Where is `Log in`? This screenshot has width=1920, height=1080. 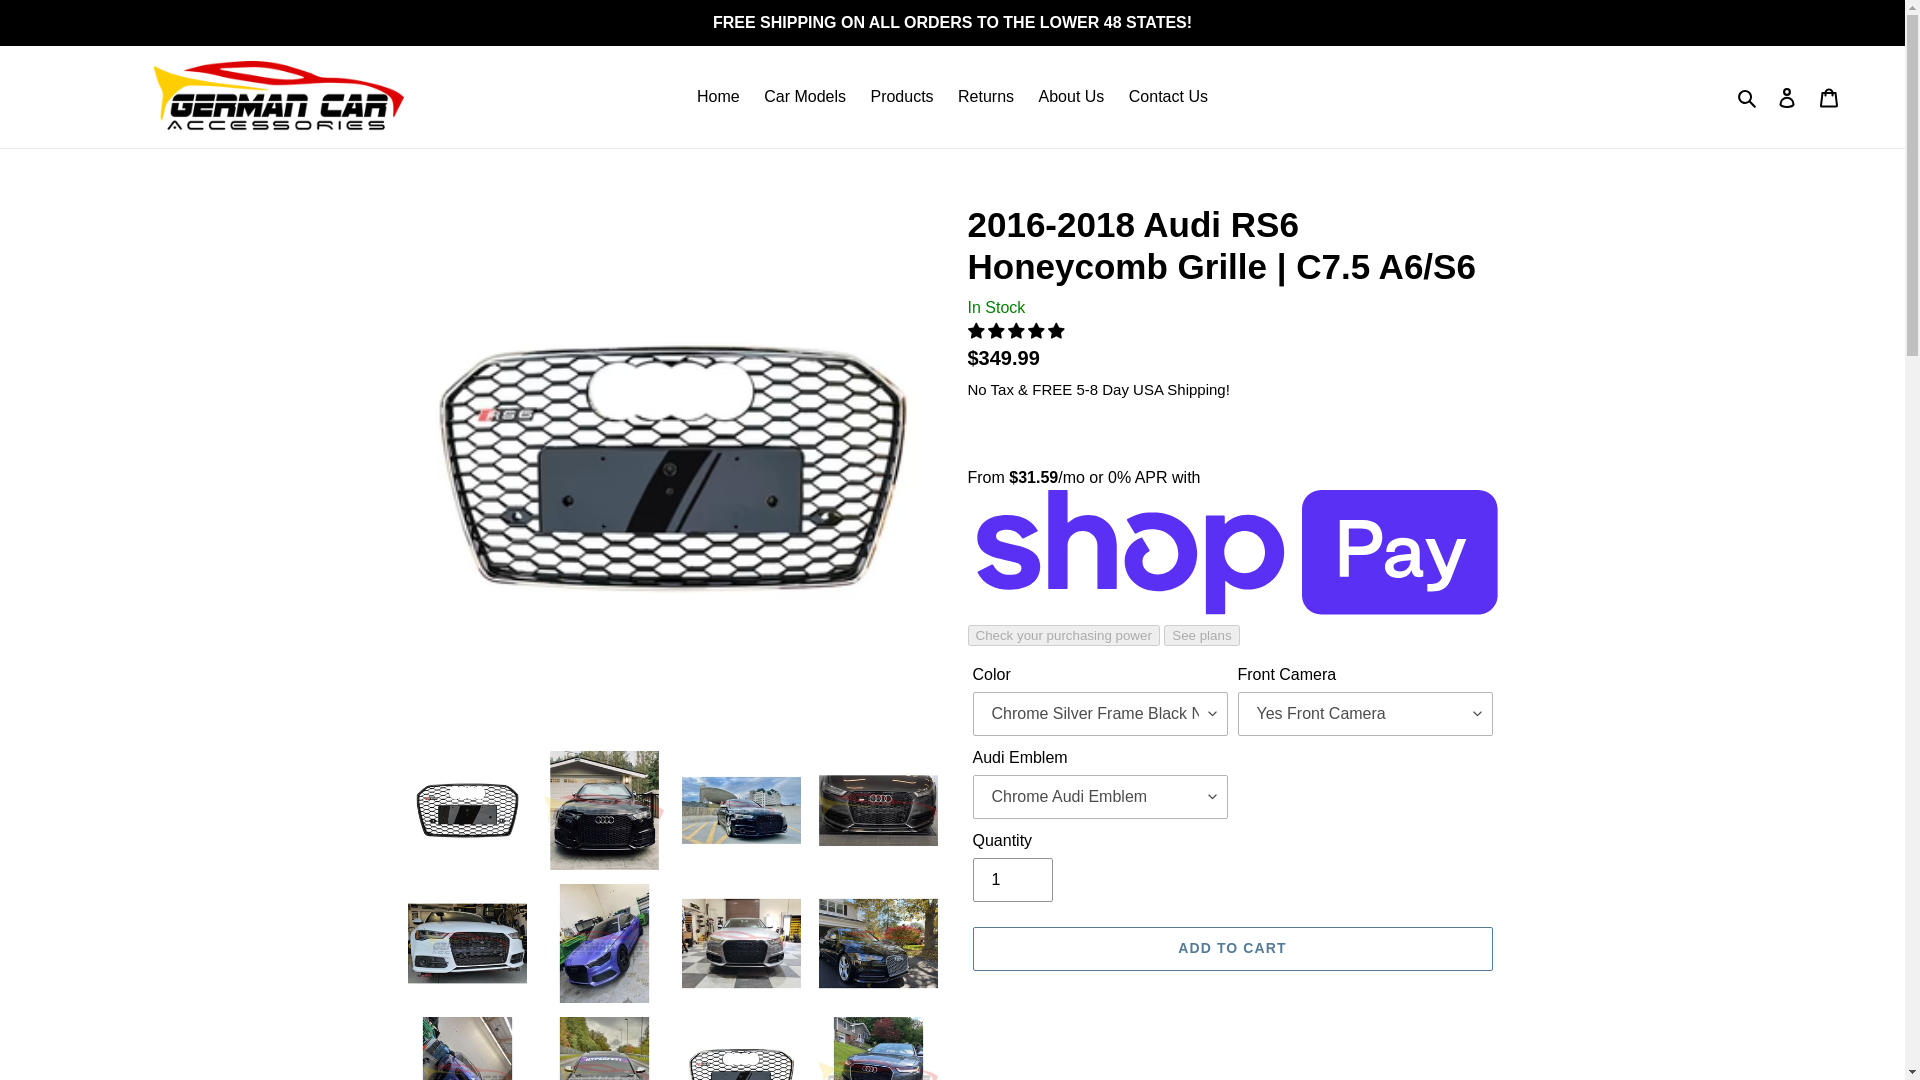
Log in is located at coordinates (1787, 96).